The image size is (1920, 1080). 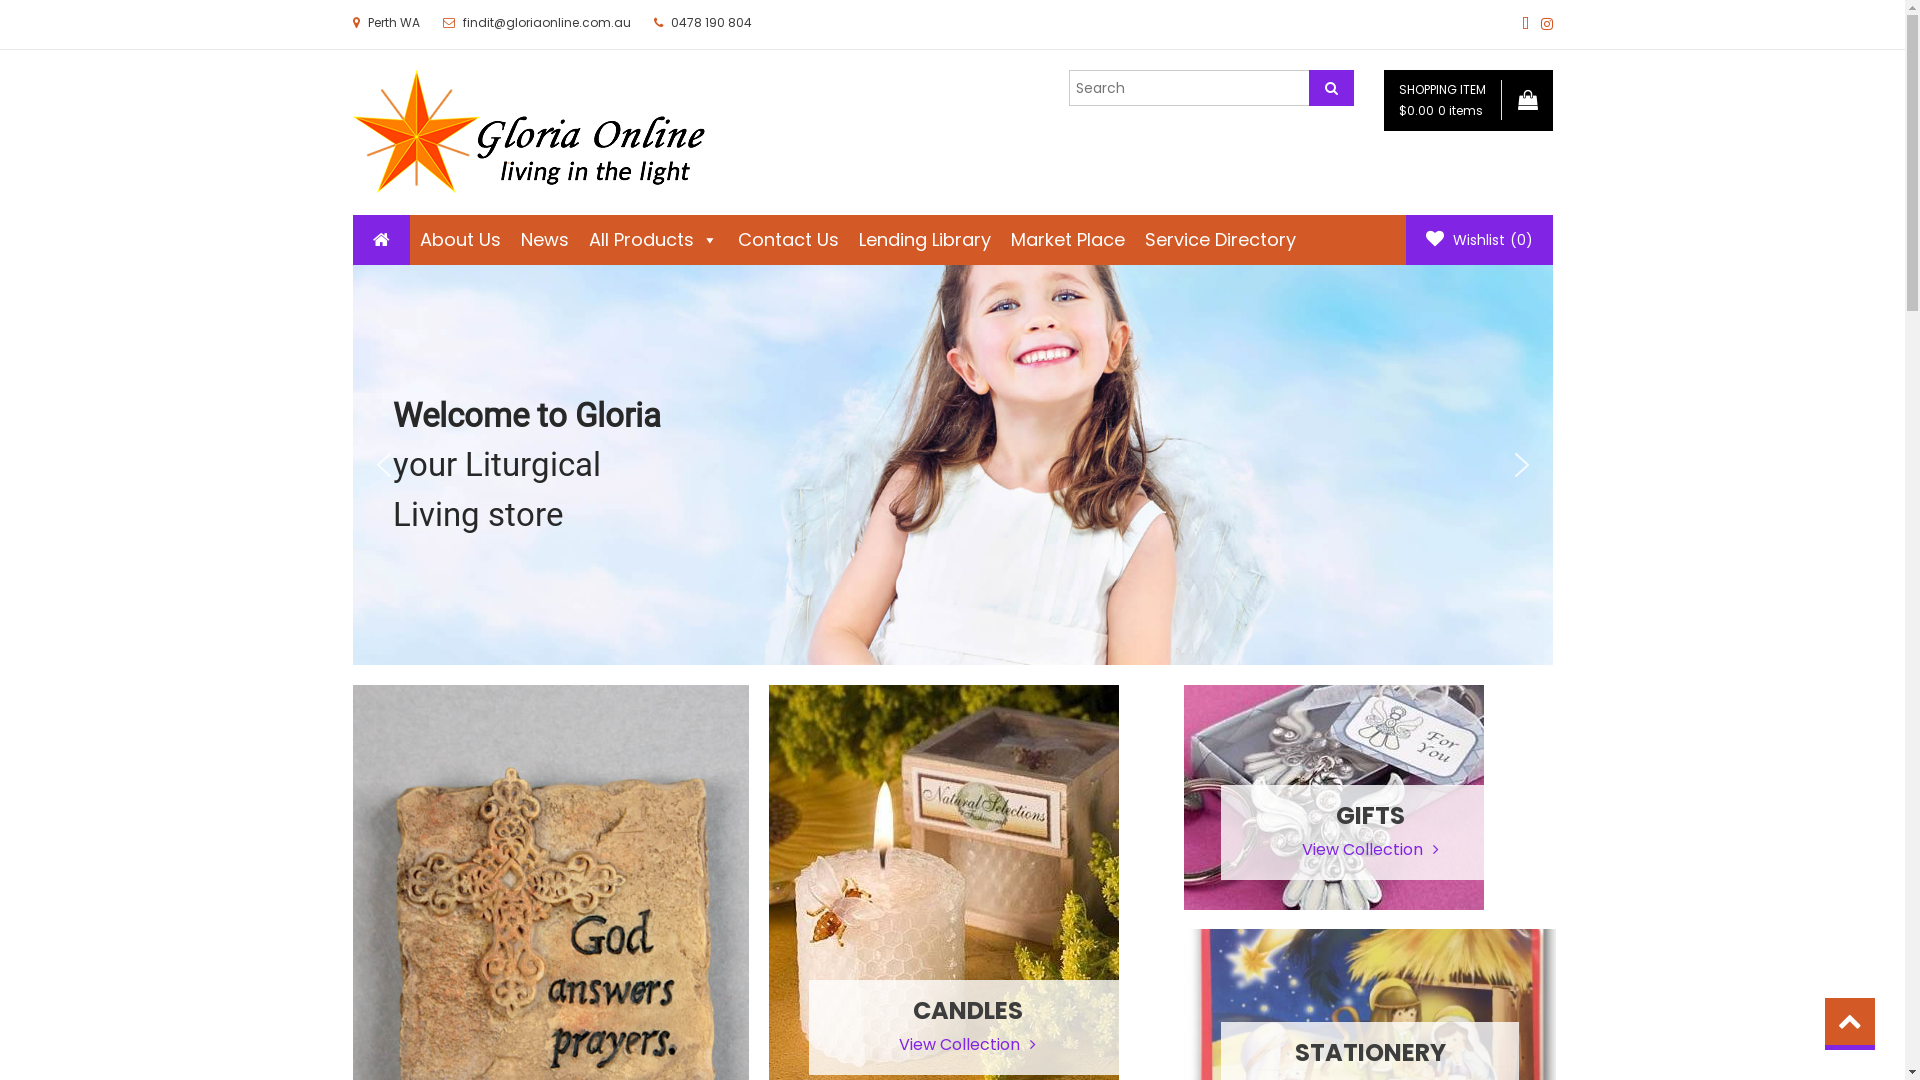 What do you see at coordinates (1468, 100) in the screenshot?
I see `SHOPPING ITEM
$0.00 0 items` at bounding box center [1468, 100].